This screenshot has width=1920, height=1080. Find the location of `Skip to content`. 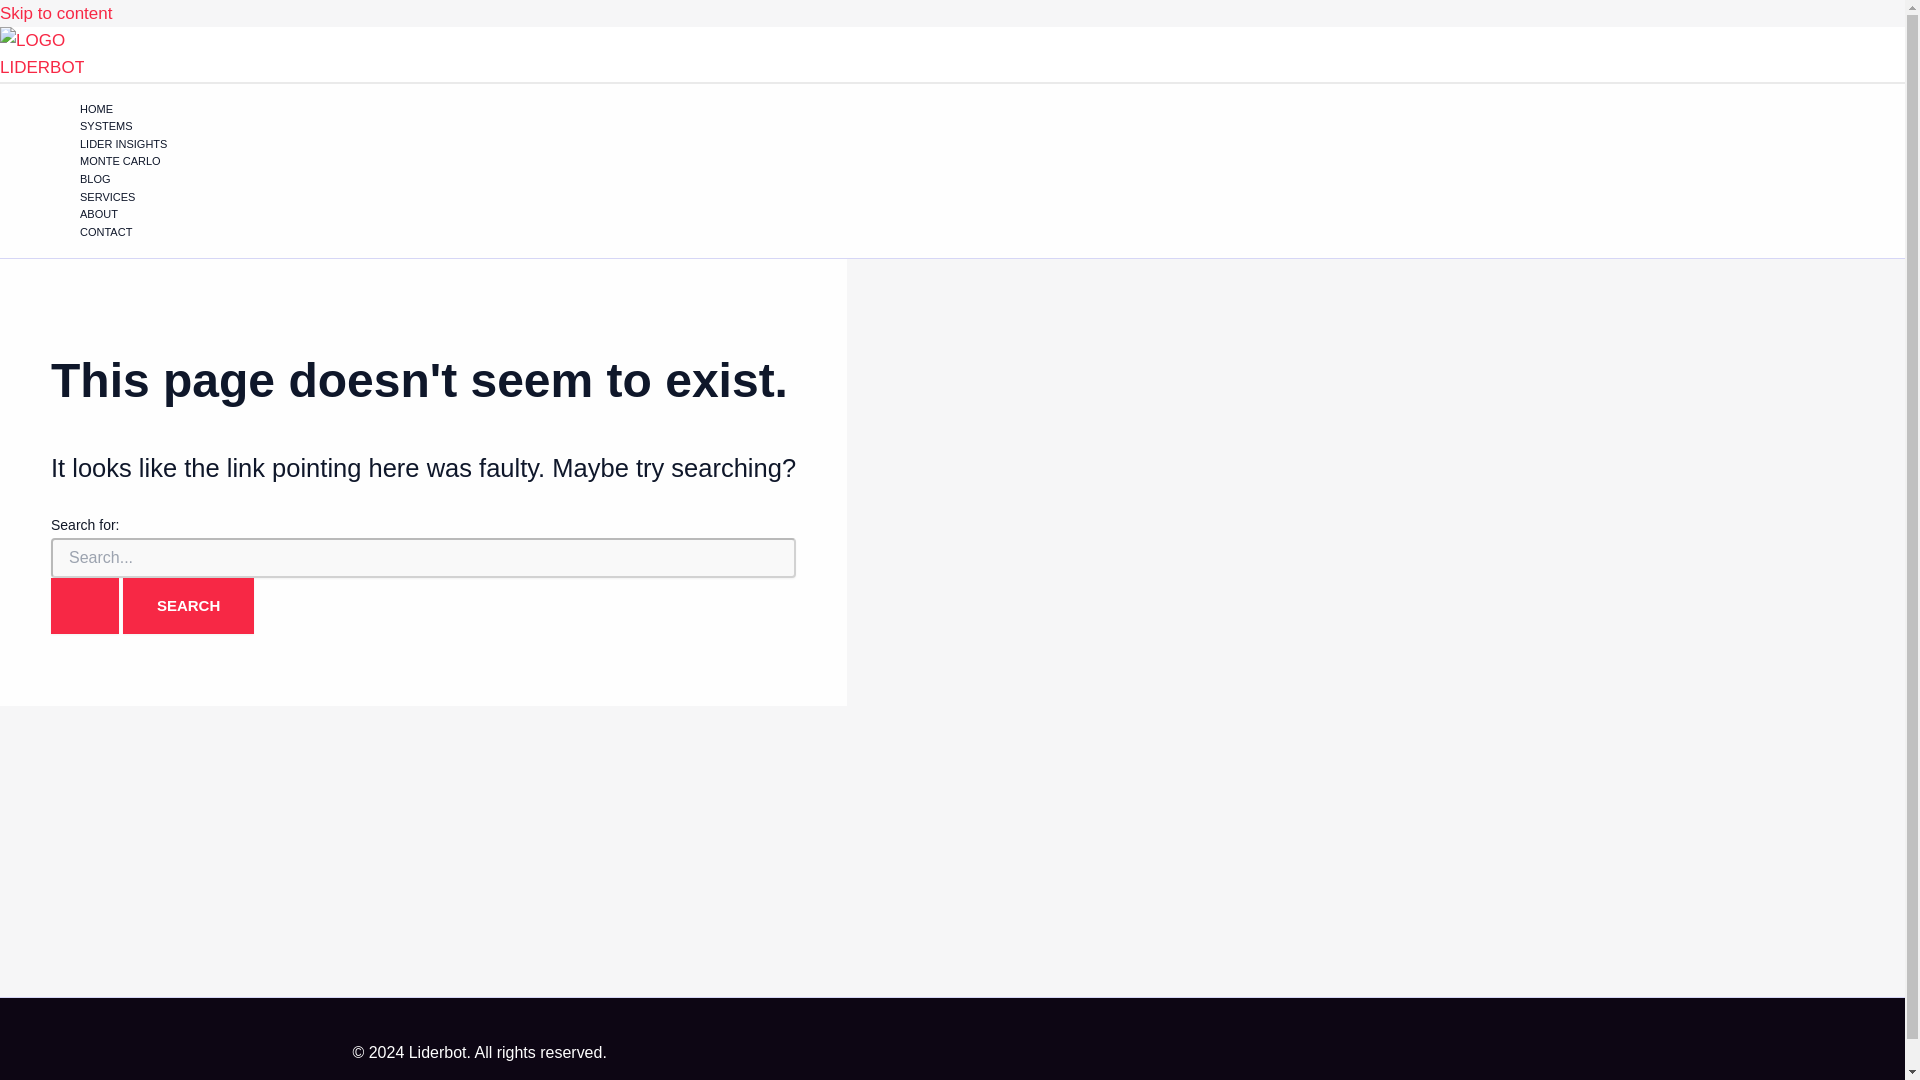

Skip to content is located at coordinates (56, 13).